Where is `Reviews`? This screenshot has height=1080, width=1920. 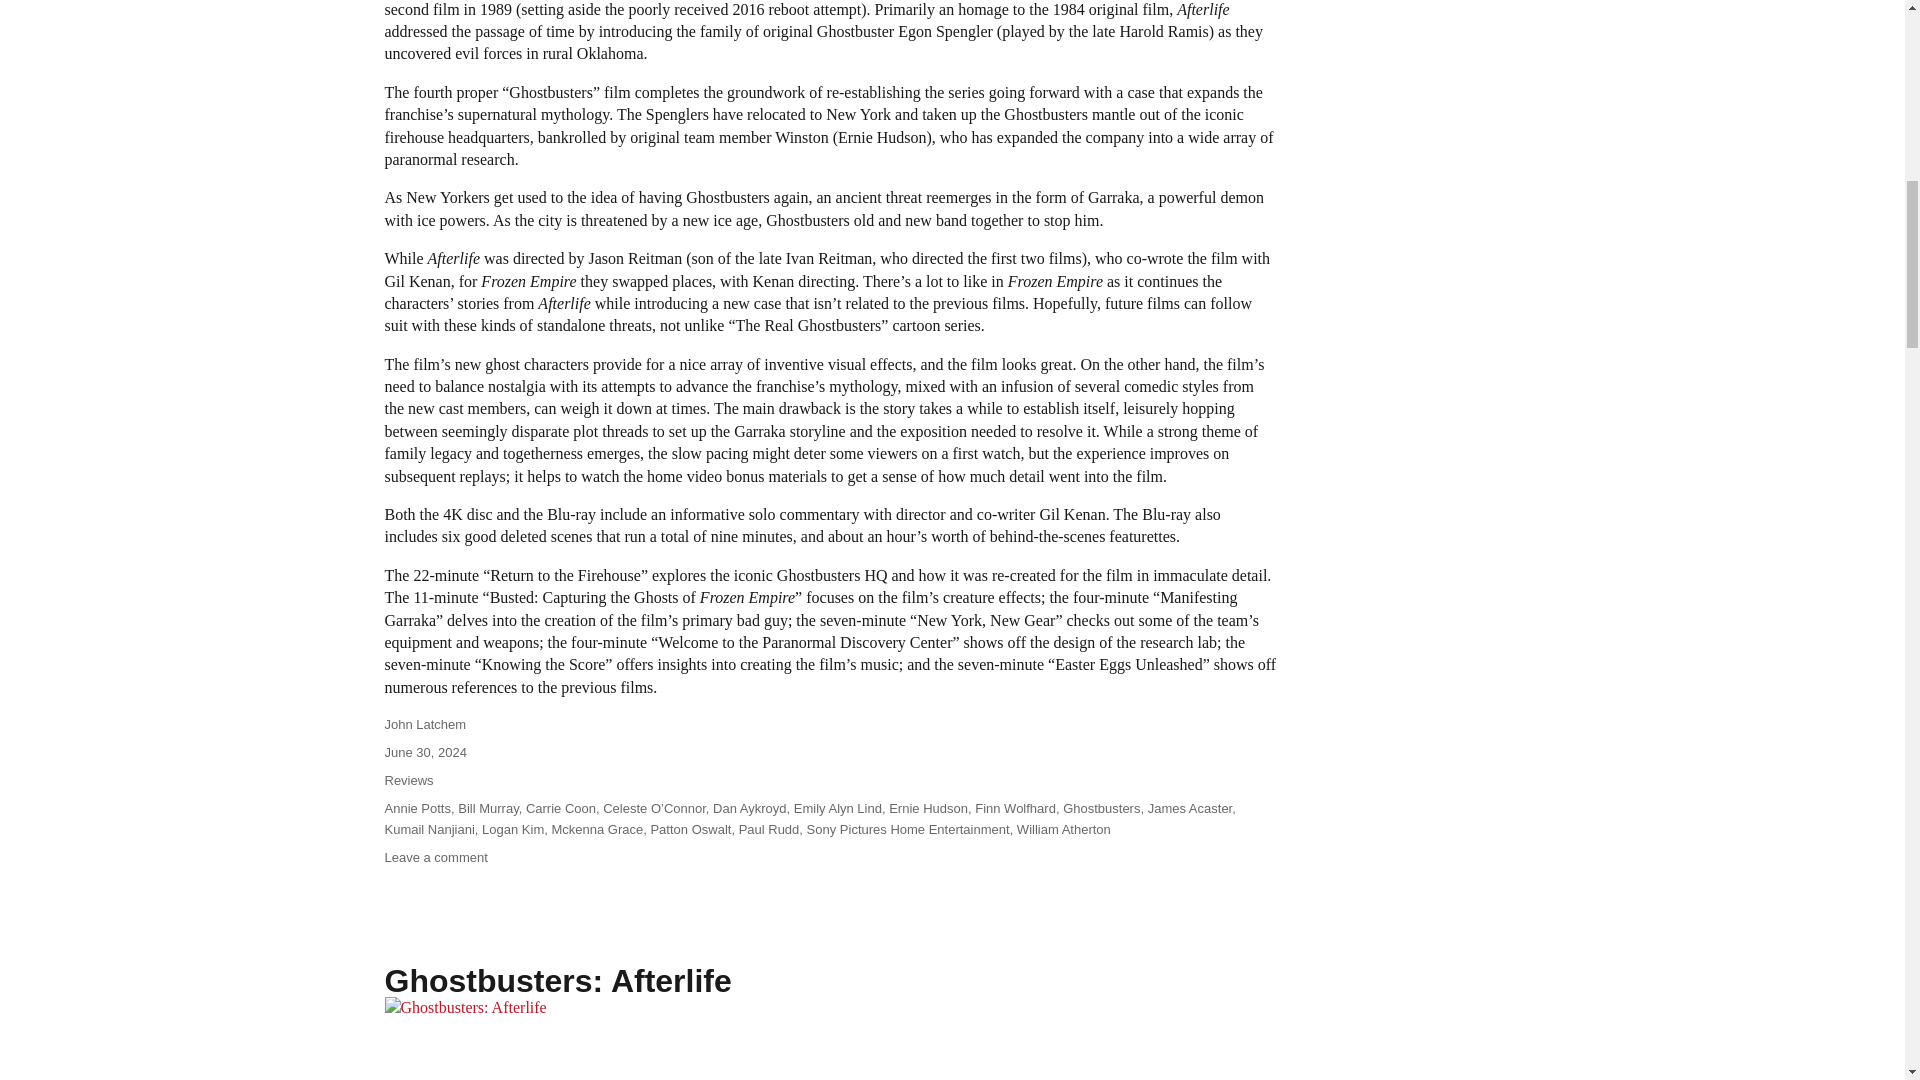
Reviews is located at coordinates (408, 780).